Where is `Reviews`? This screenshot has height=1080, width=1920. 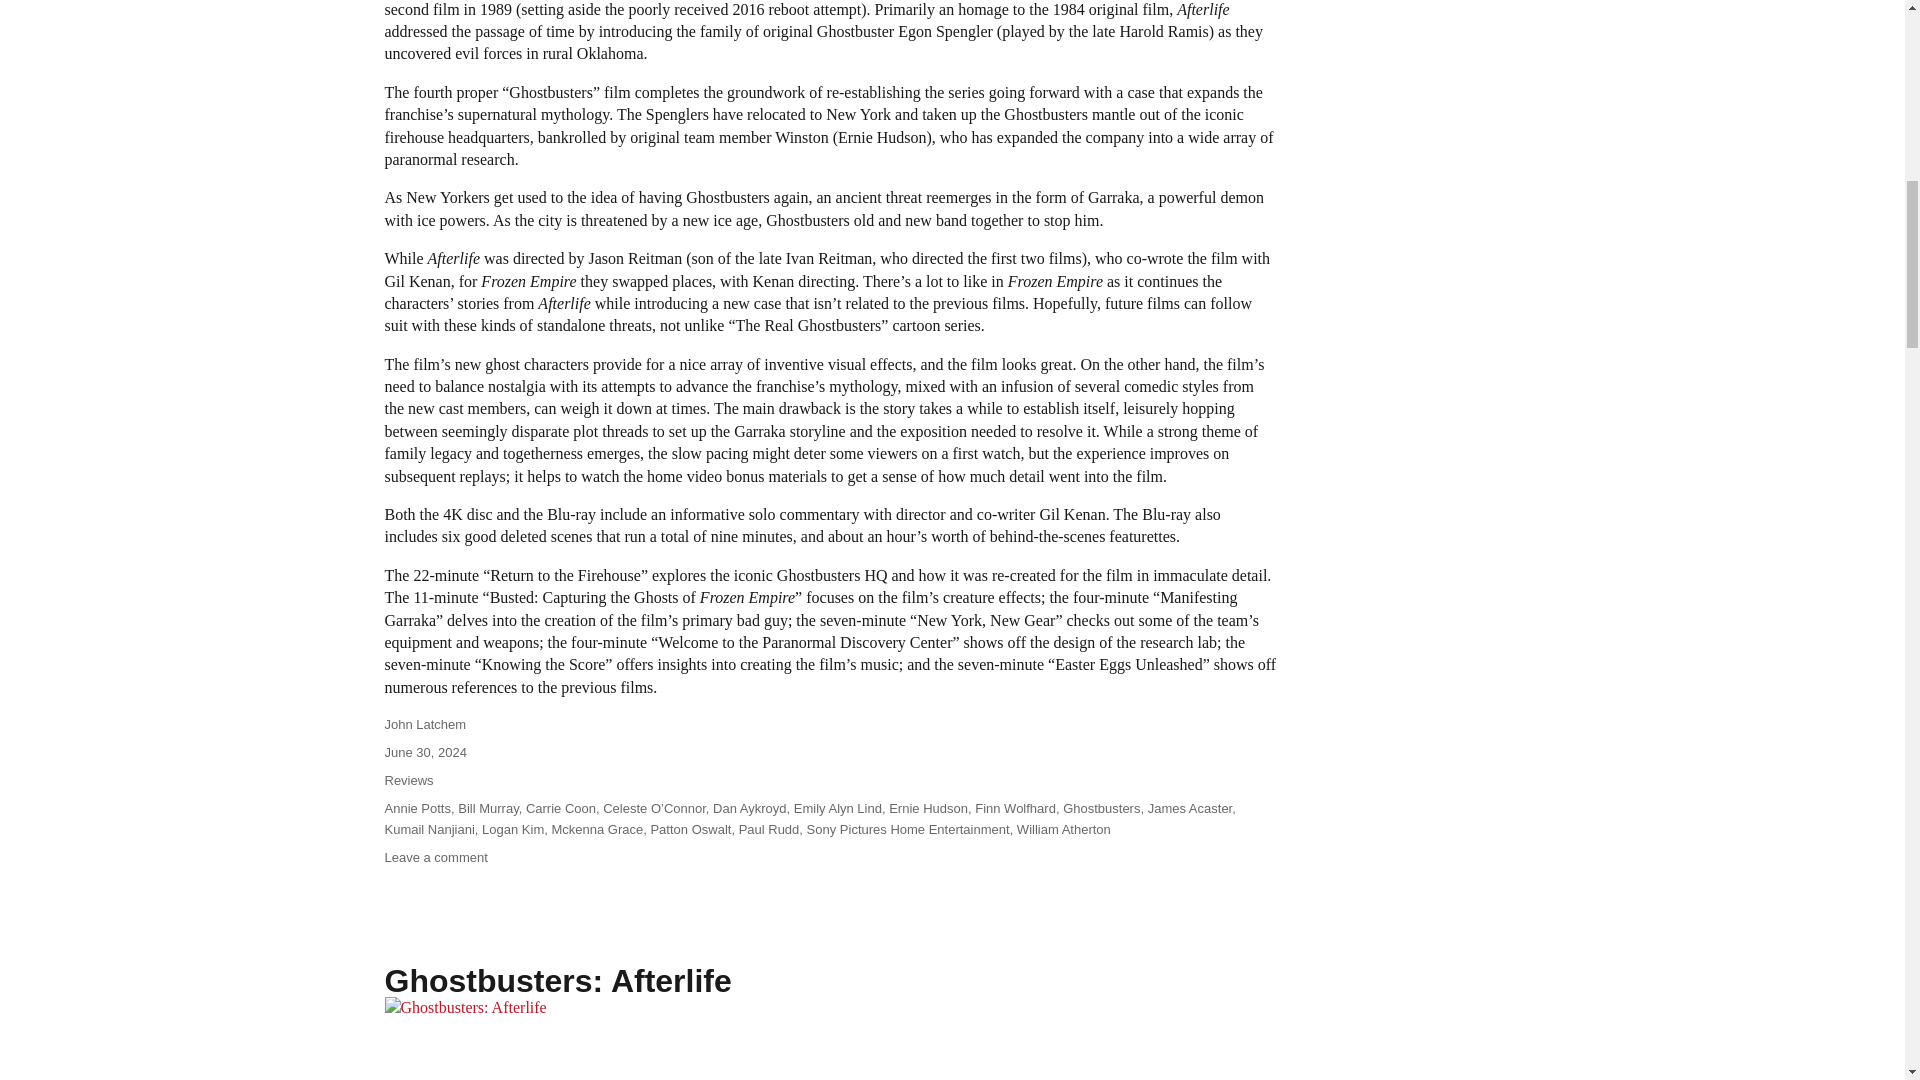
Reviews is located at coordinates (408, 780).